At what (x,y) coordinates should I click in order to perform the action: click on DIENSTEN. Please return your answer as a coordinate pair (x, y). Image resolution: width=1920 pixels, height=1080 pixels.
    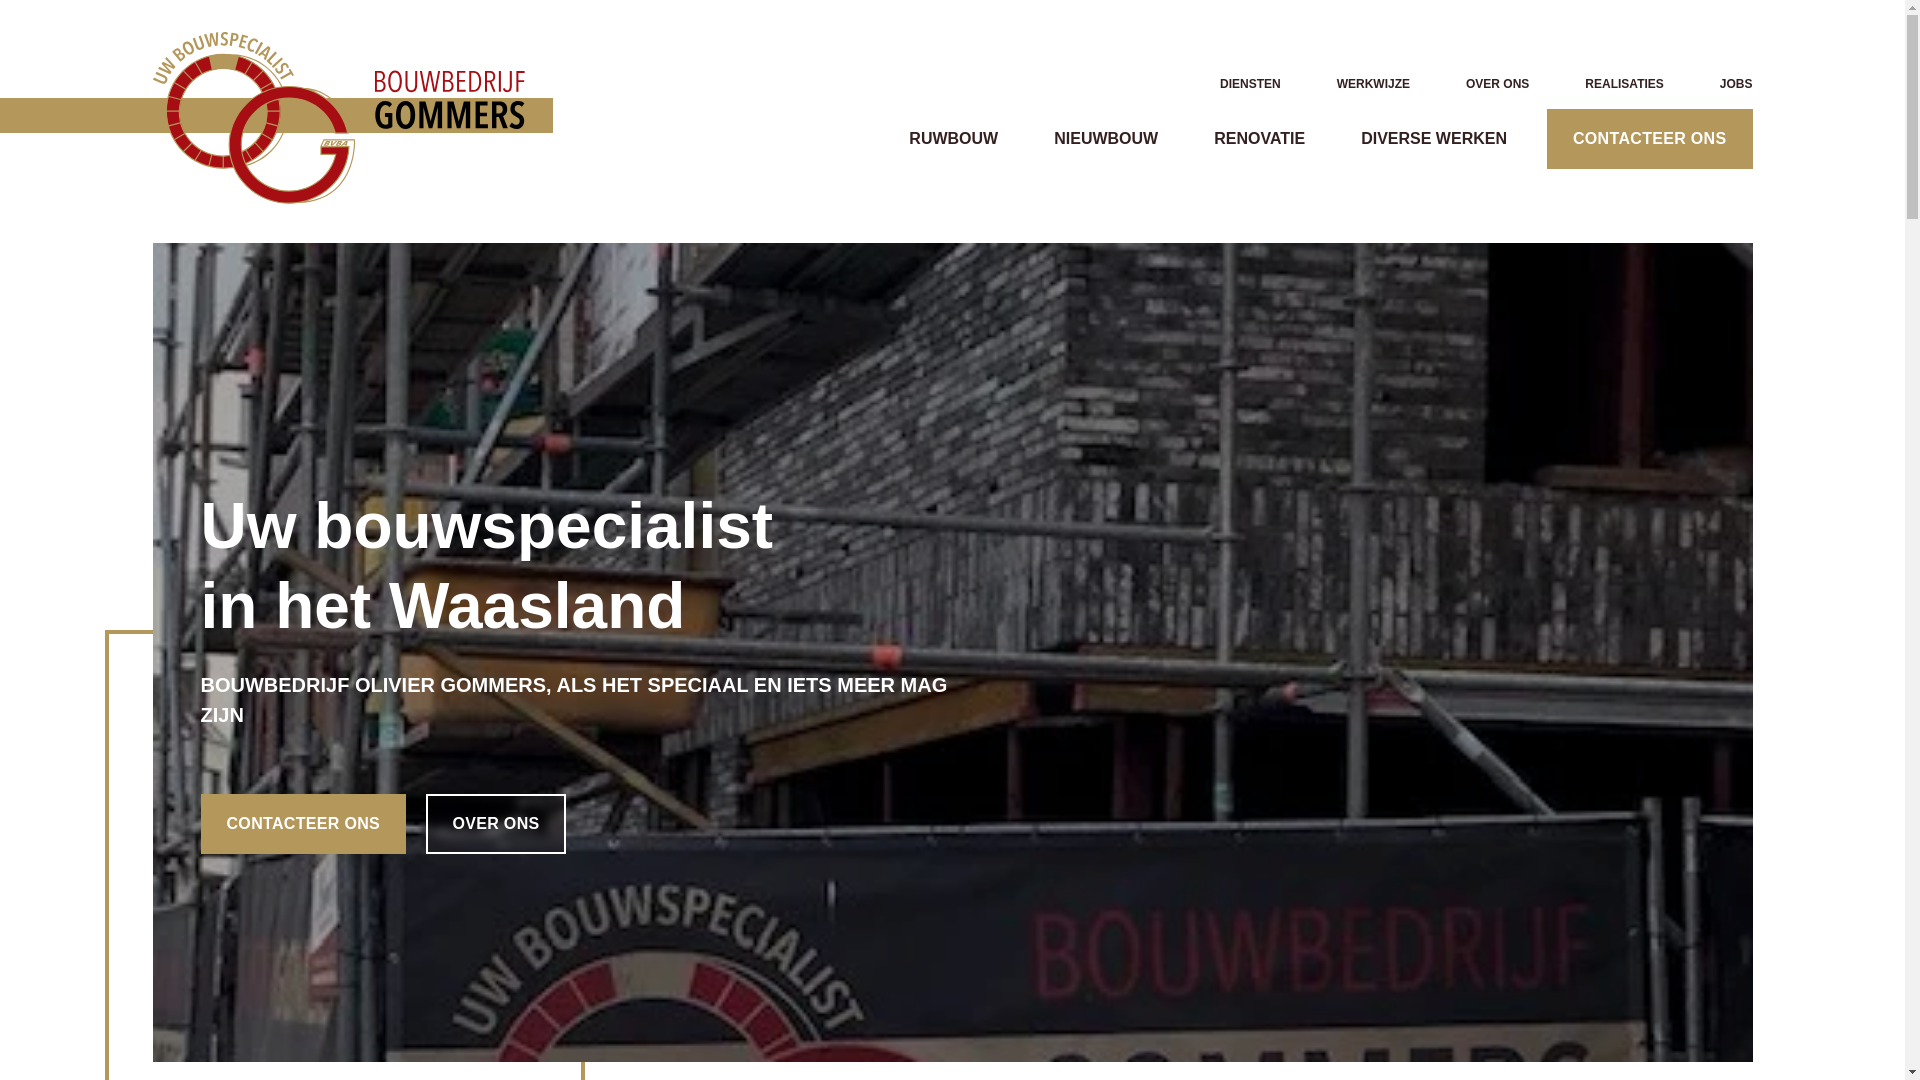
    Looking at the image, I should click on (1242, 83).